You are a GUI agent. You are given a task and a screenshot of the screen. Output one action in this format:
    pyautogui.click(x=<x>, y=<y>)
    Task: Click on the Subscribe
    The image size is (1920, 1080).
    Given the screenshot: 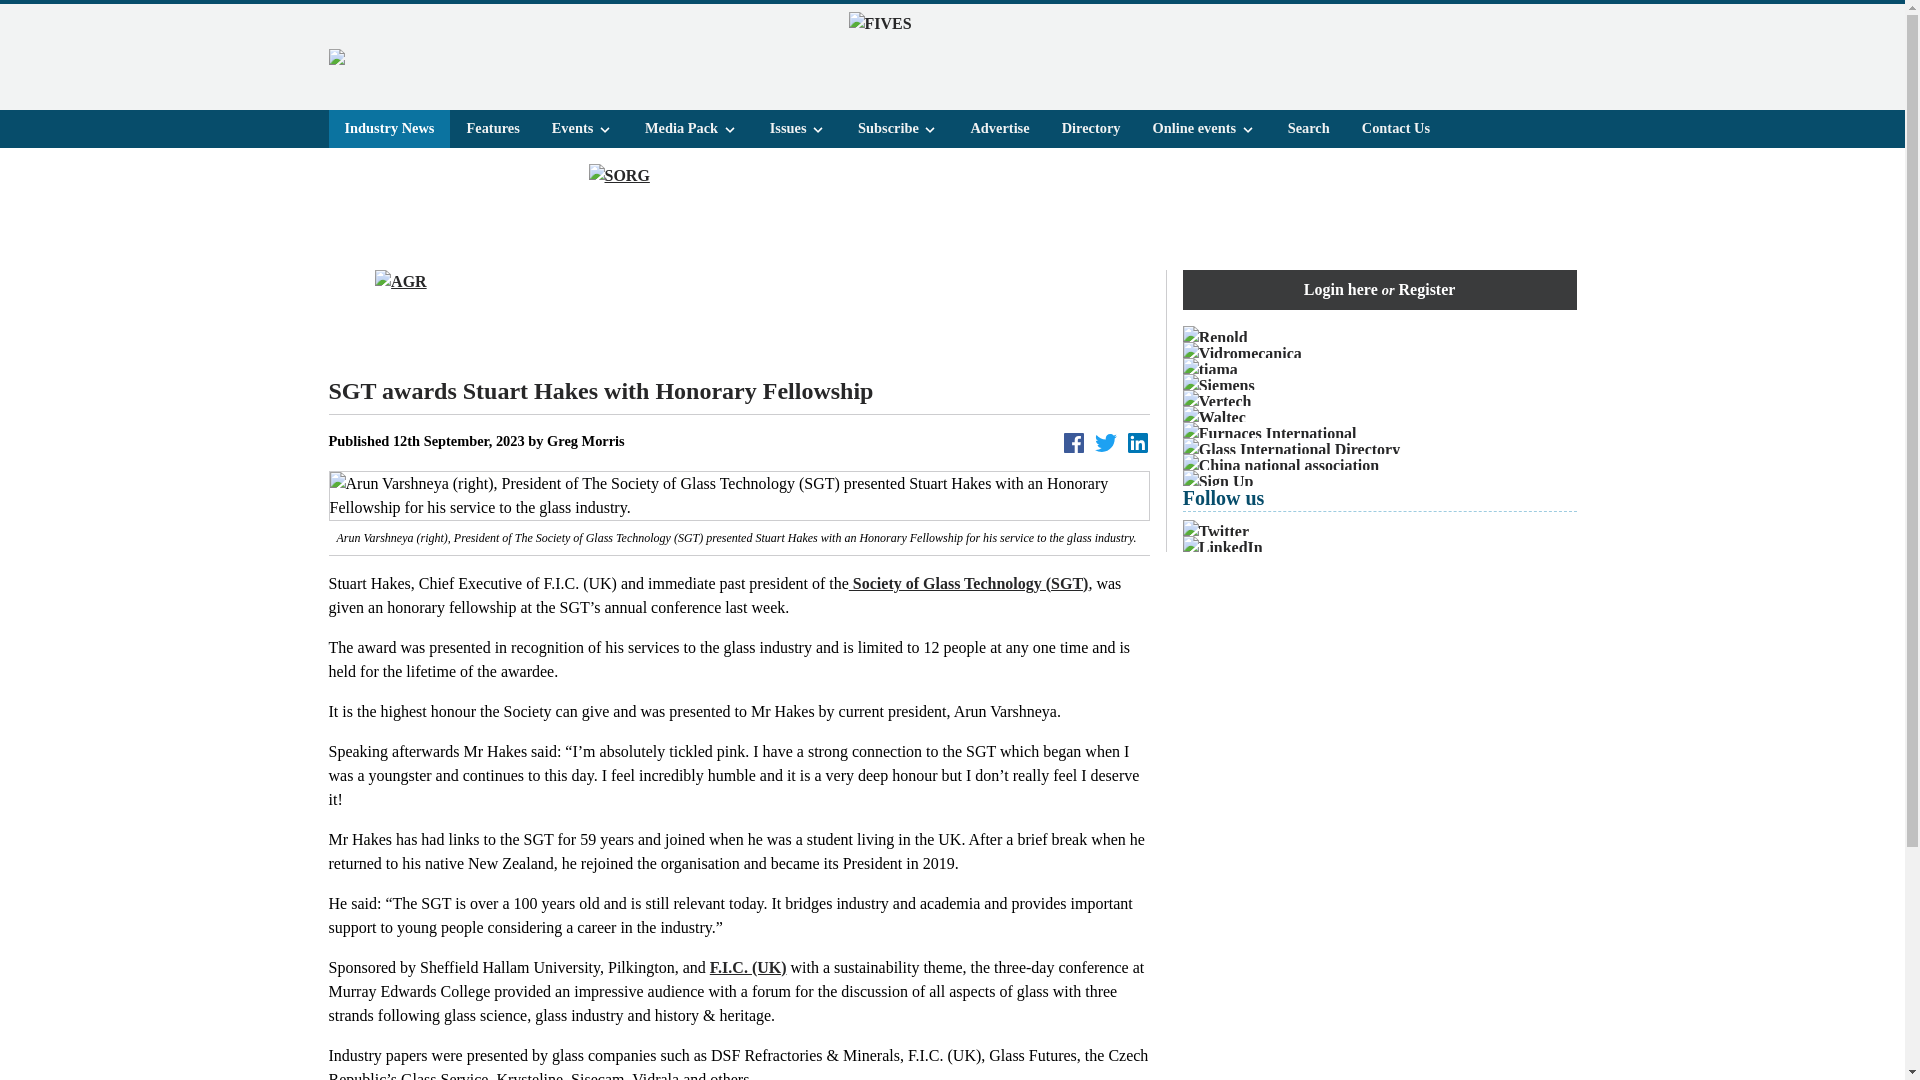 What is the action you would take?
    pyautogui.click(x=898, y=128)
    